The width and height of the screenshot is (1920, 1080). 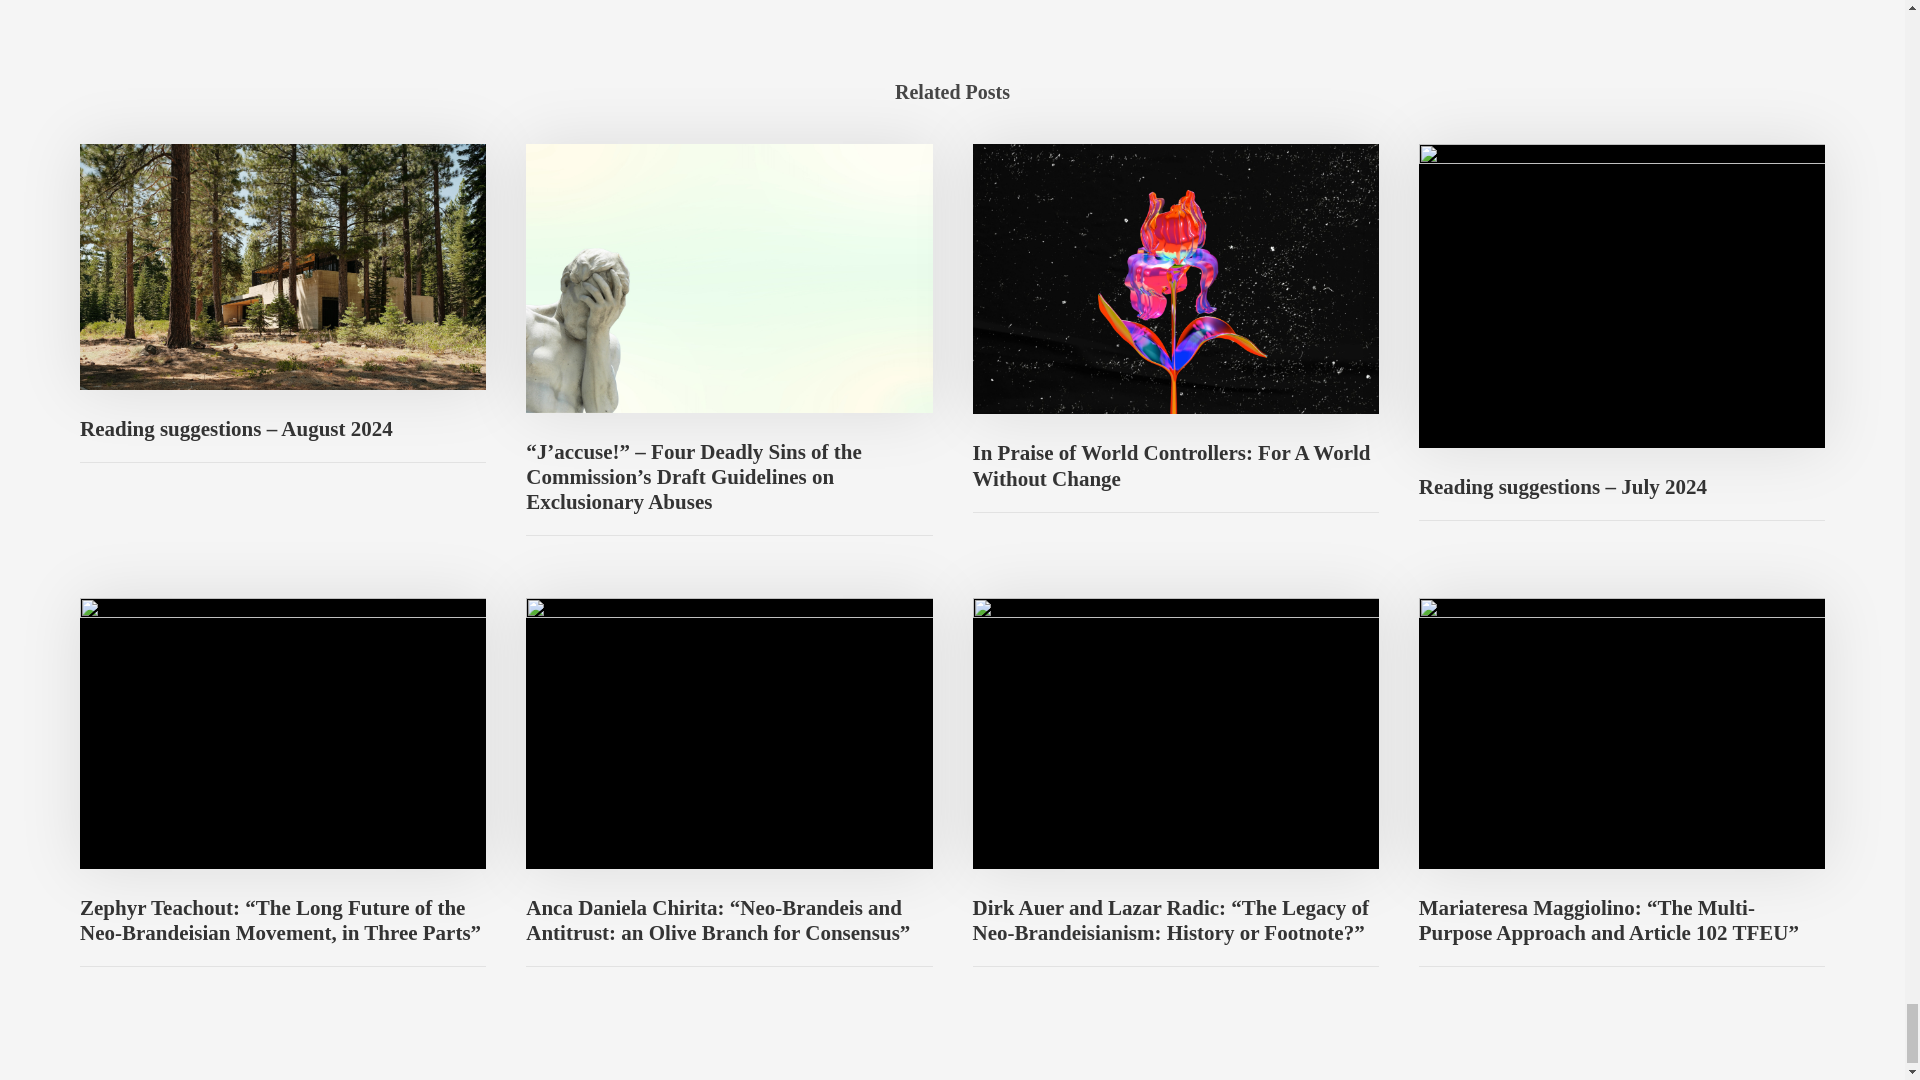 I want to click on 30, so click(x=728, y=734).